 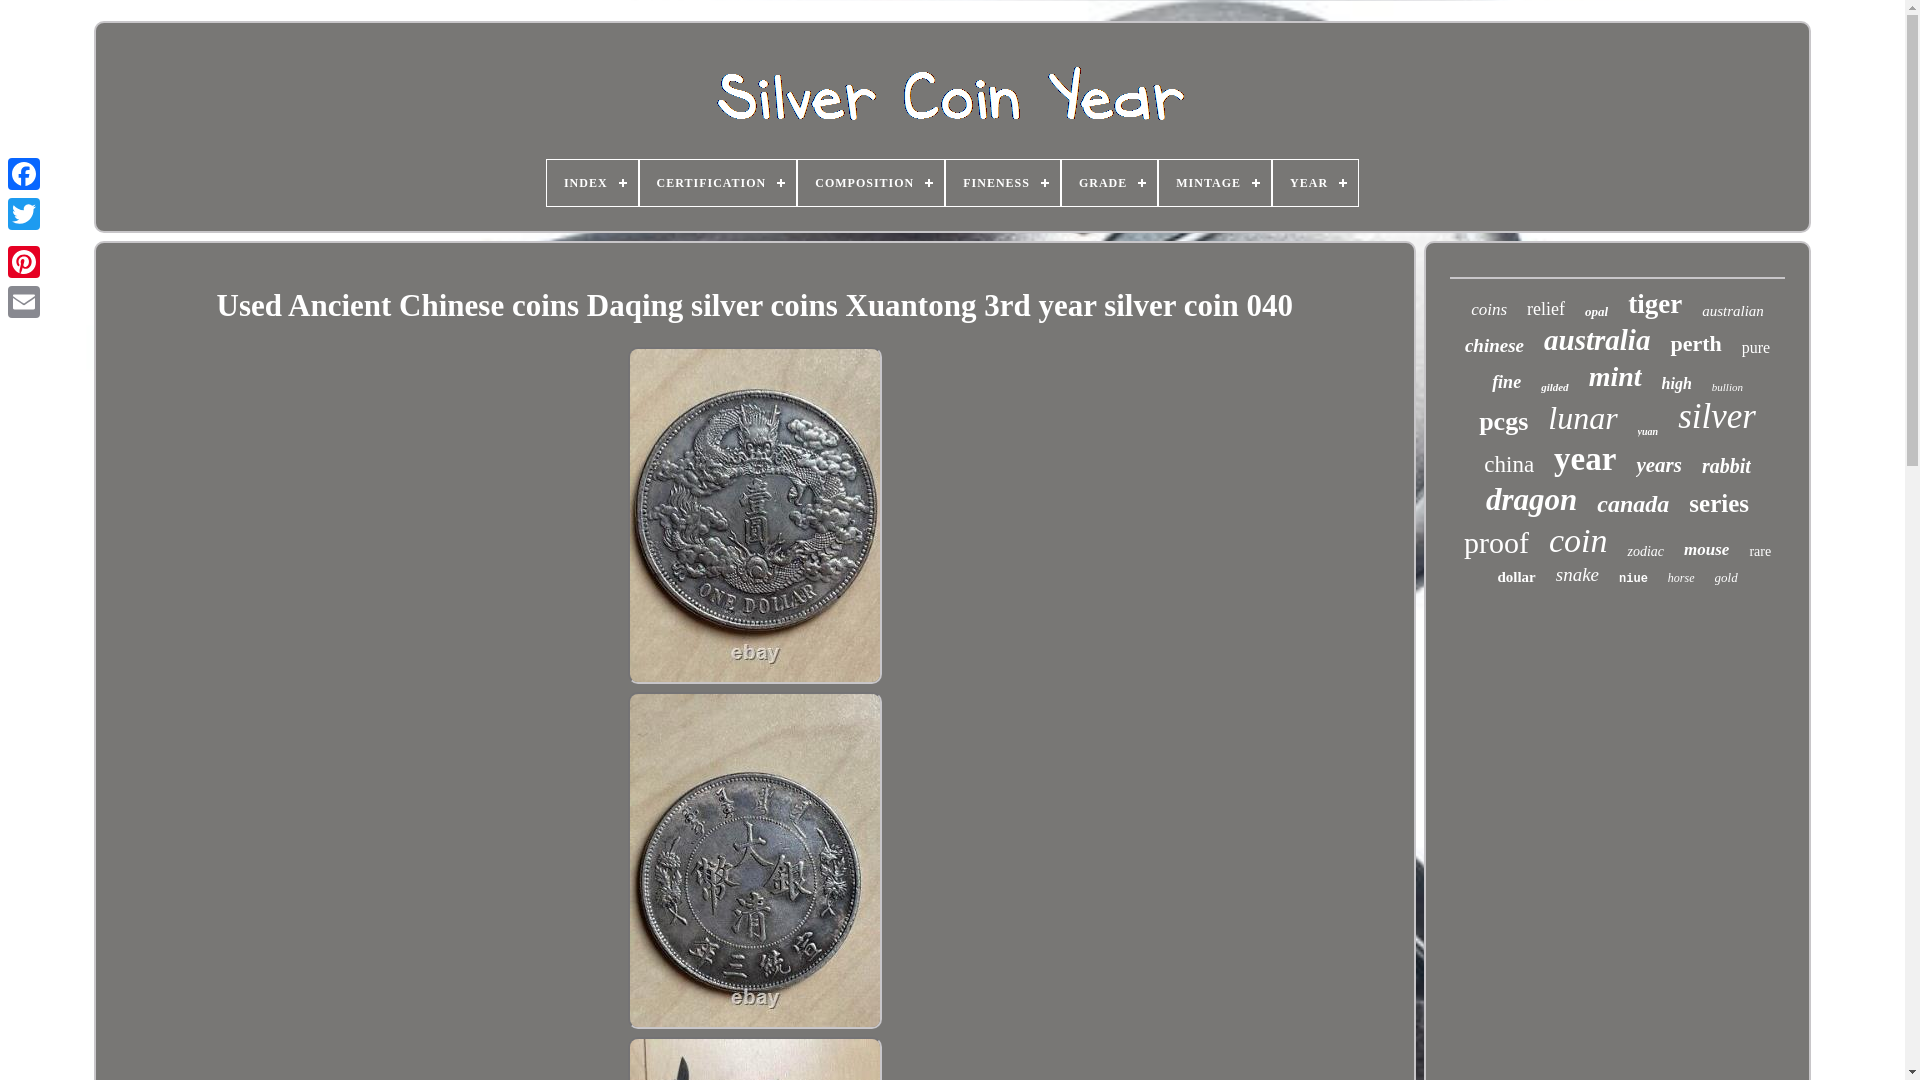 I want to click on COMPOSITION, so click(x=871, y=182).